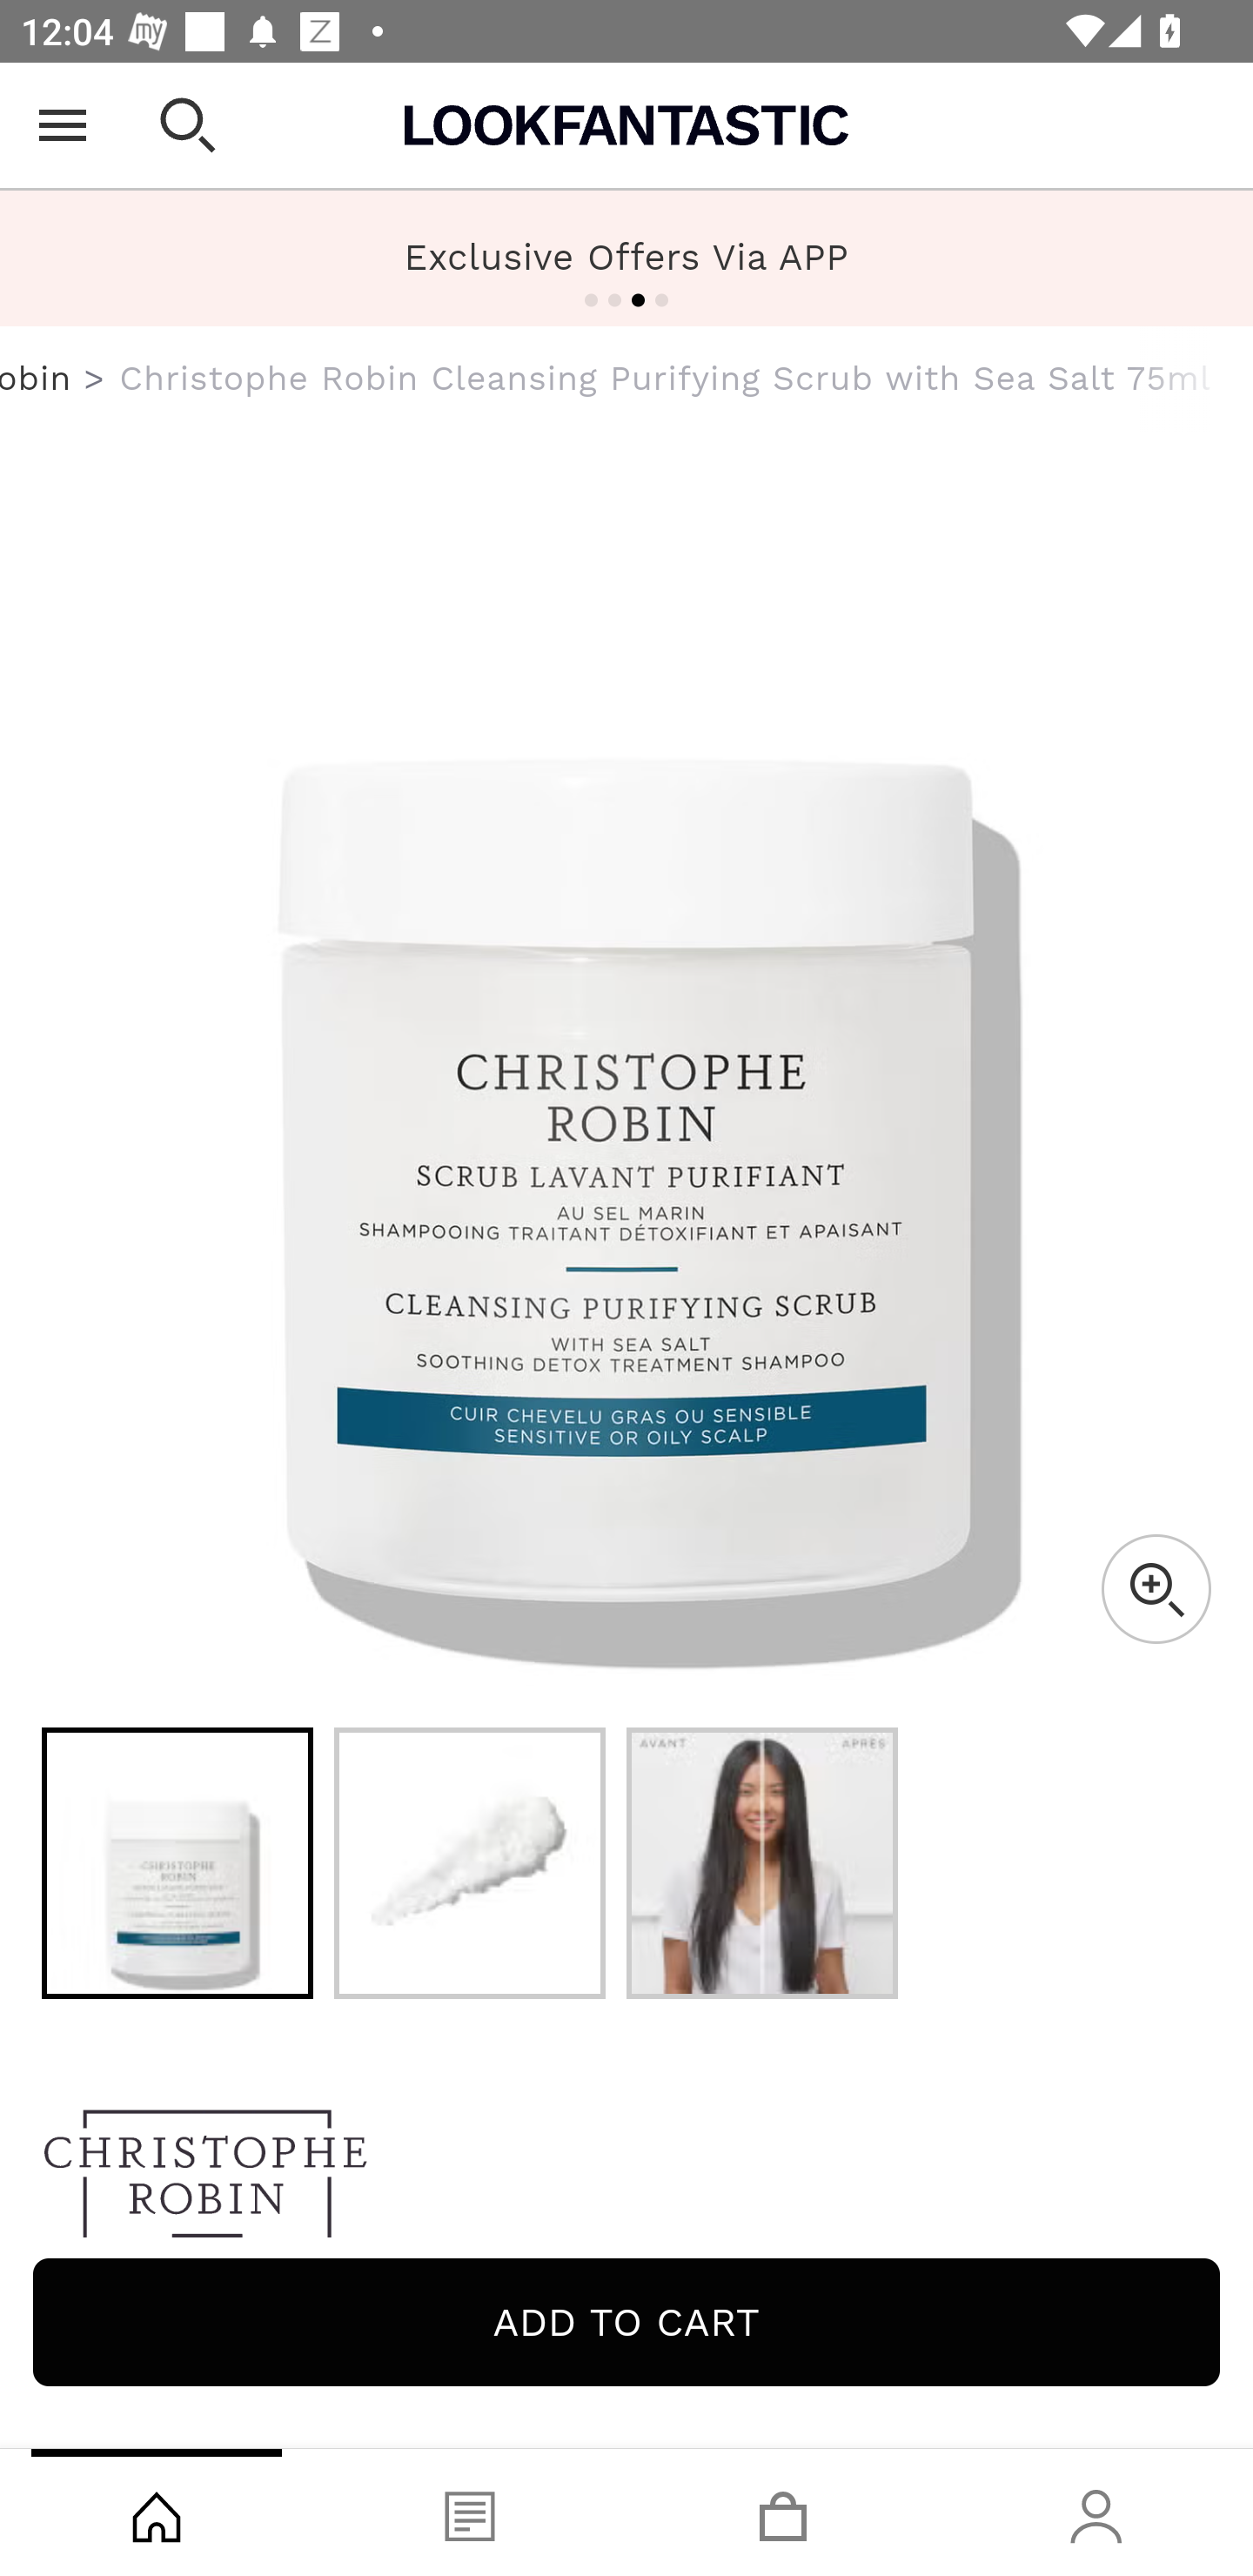  I want to click on Basket, tab, 3 of 4, so click(783, 2512).